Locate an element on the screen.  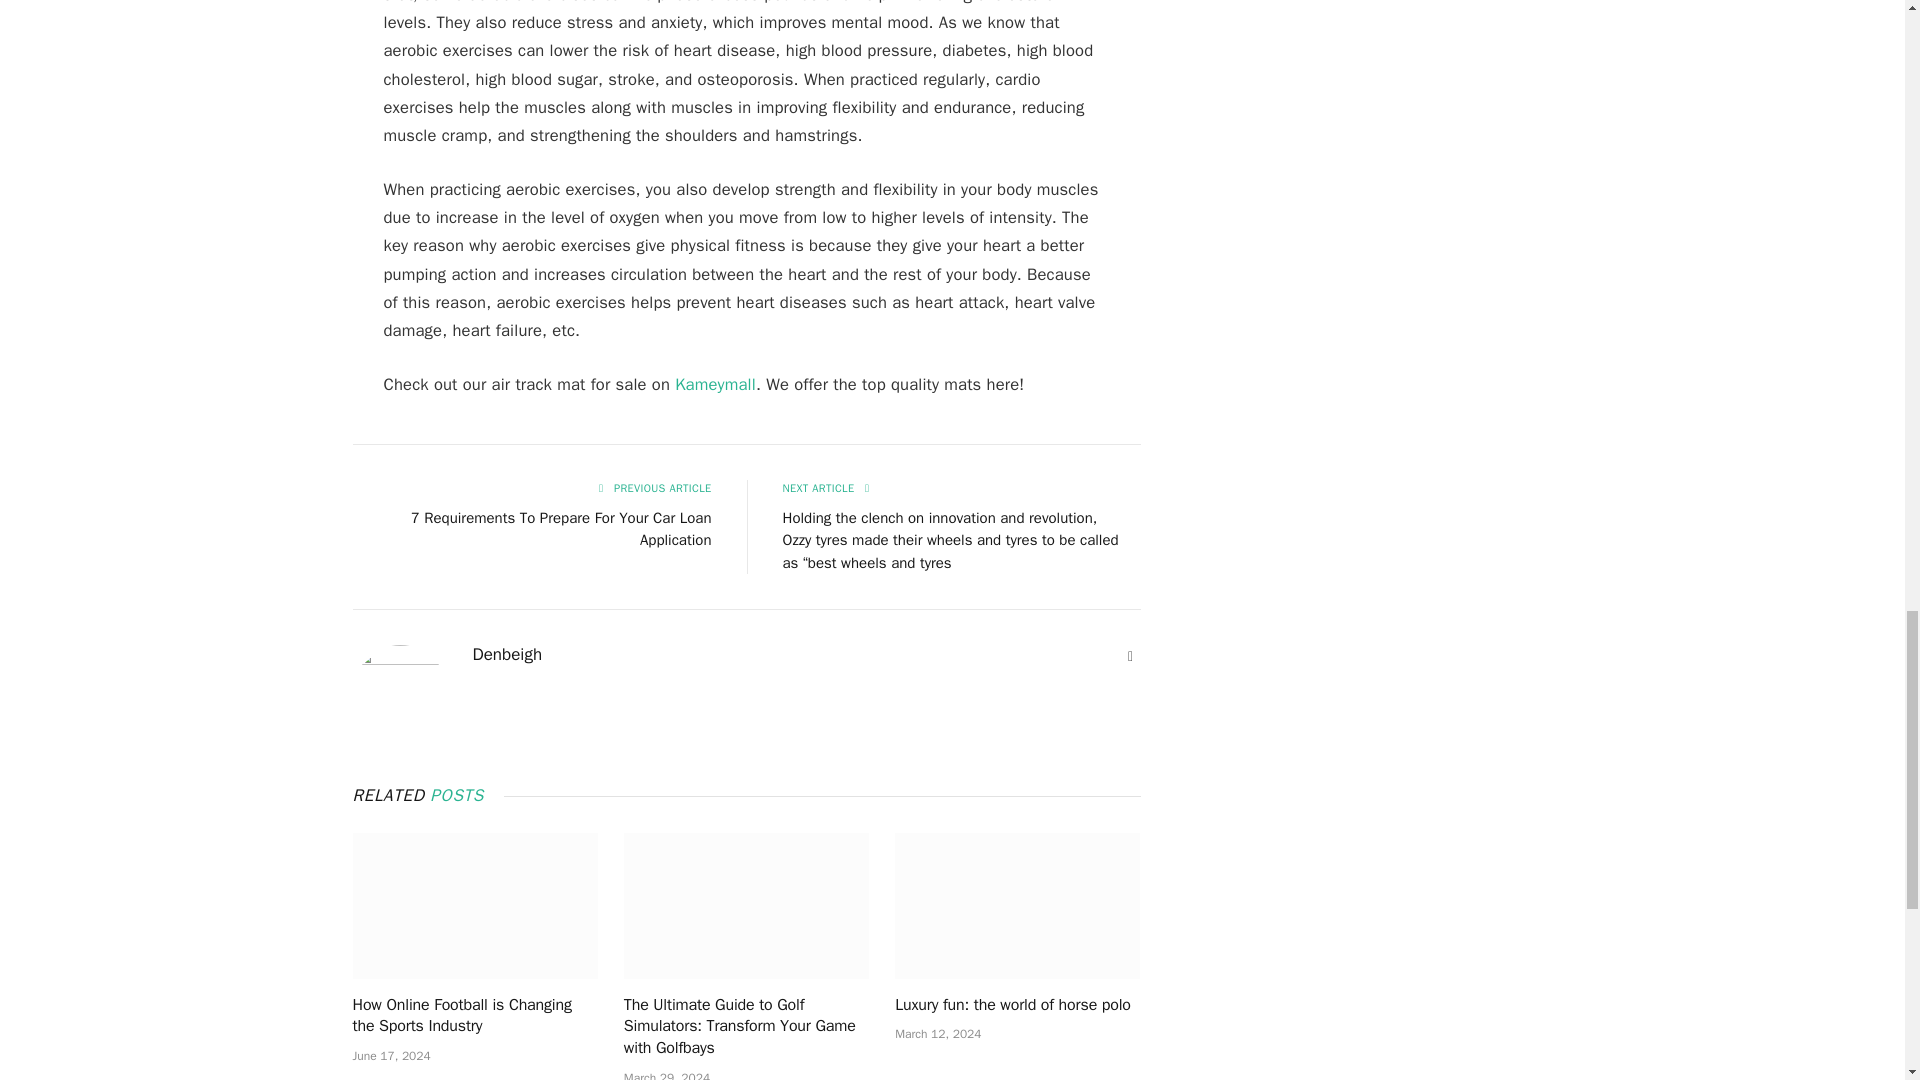
How Online Football is Changing the Sports Industry is located at coordinates (474, 904).